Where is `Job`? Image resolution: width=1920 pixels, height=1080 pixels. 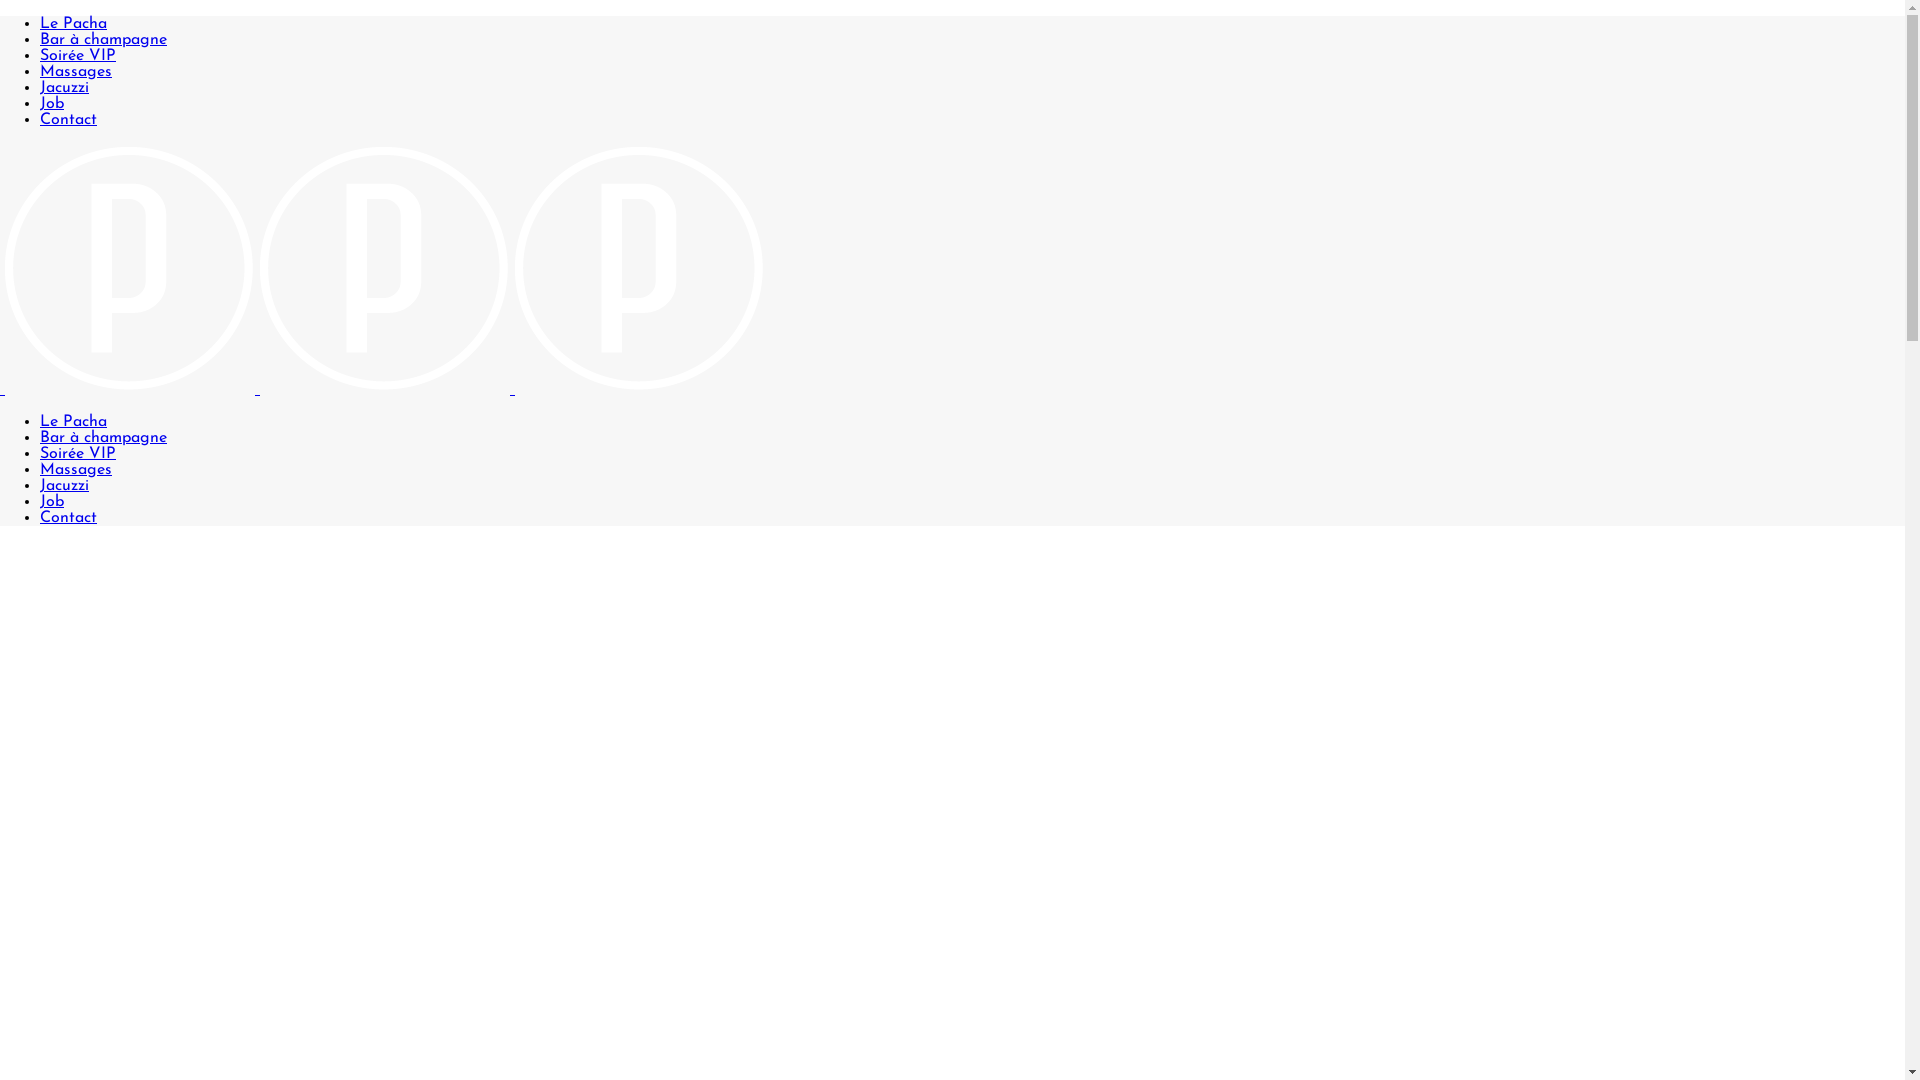
Job is located at coordinates (52, 104).